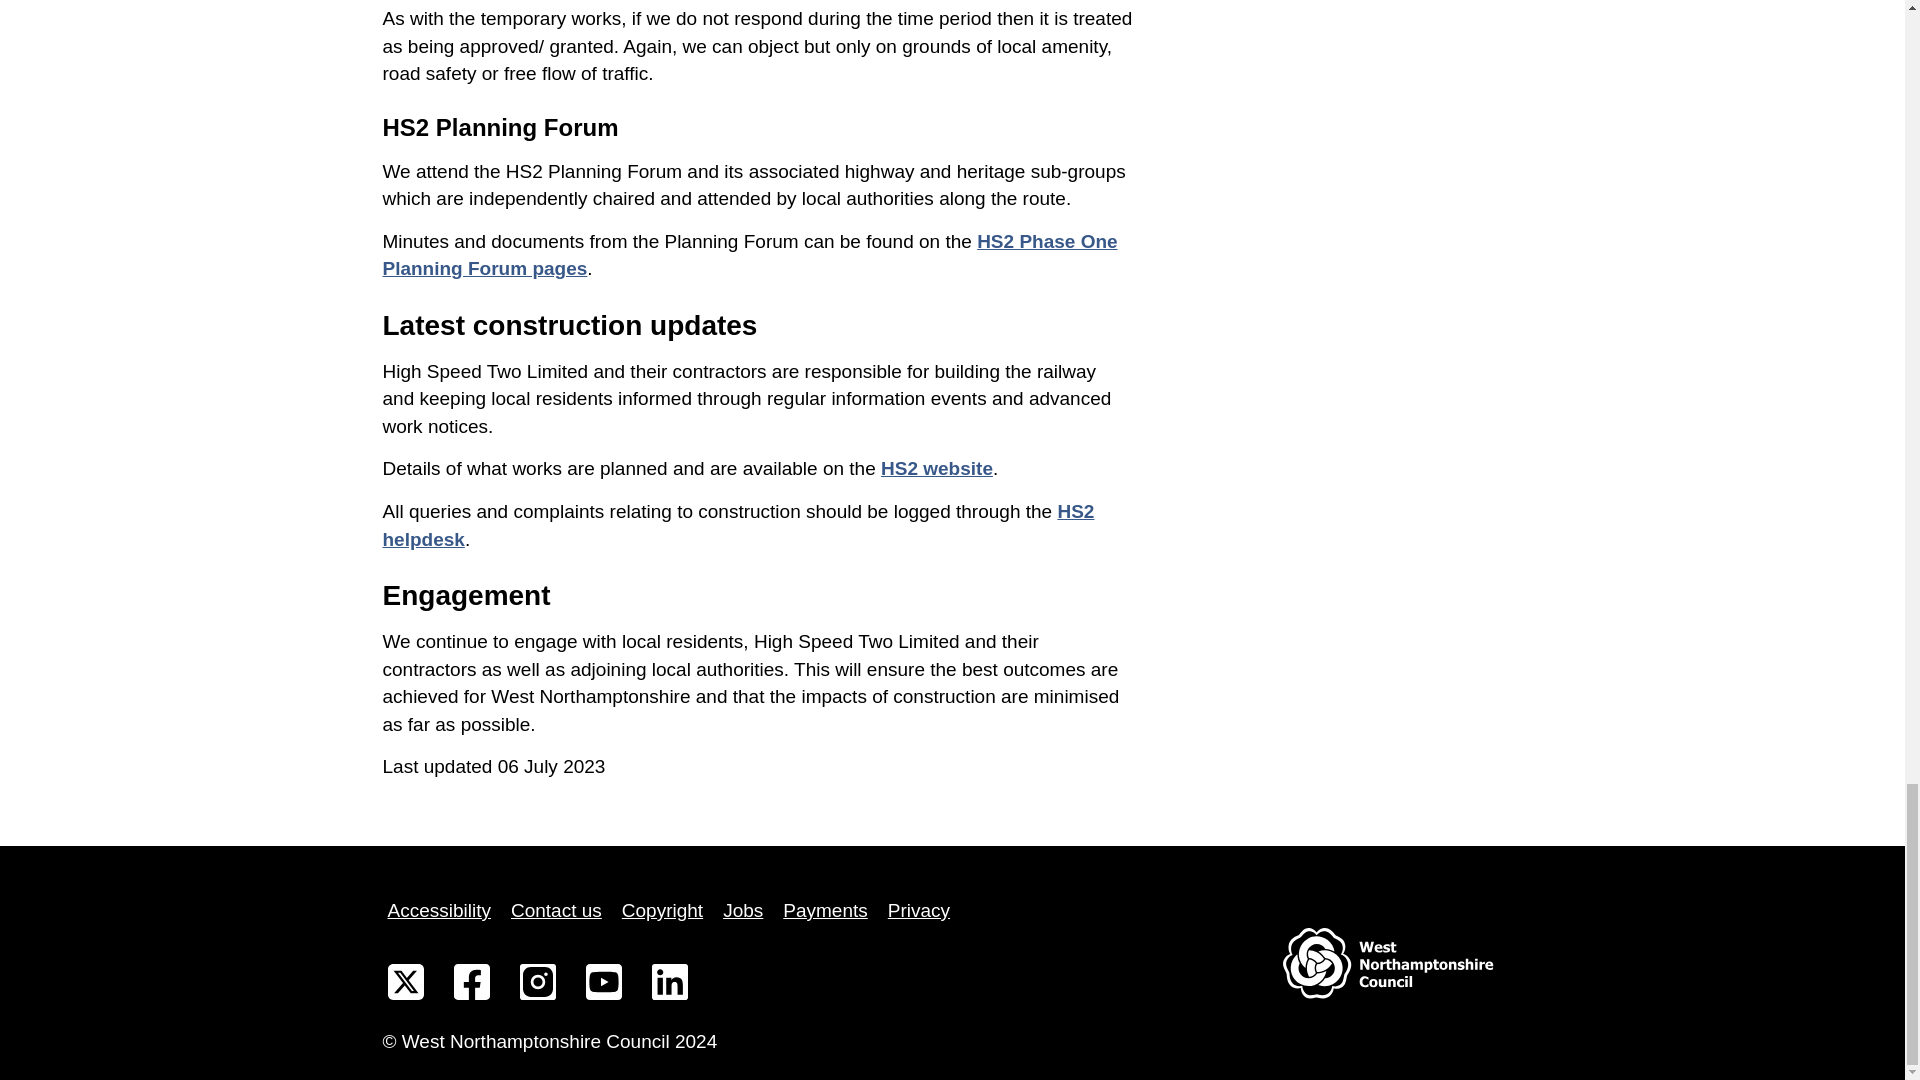 Image resolution: width=1920 pixels, height=1080 pixels. I want to click on View our Facebook page, so click(470, 986).